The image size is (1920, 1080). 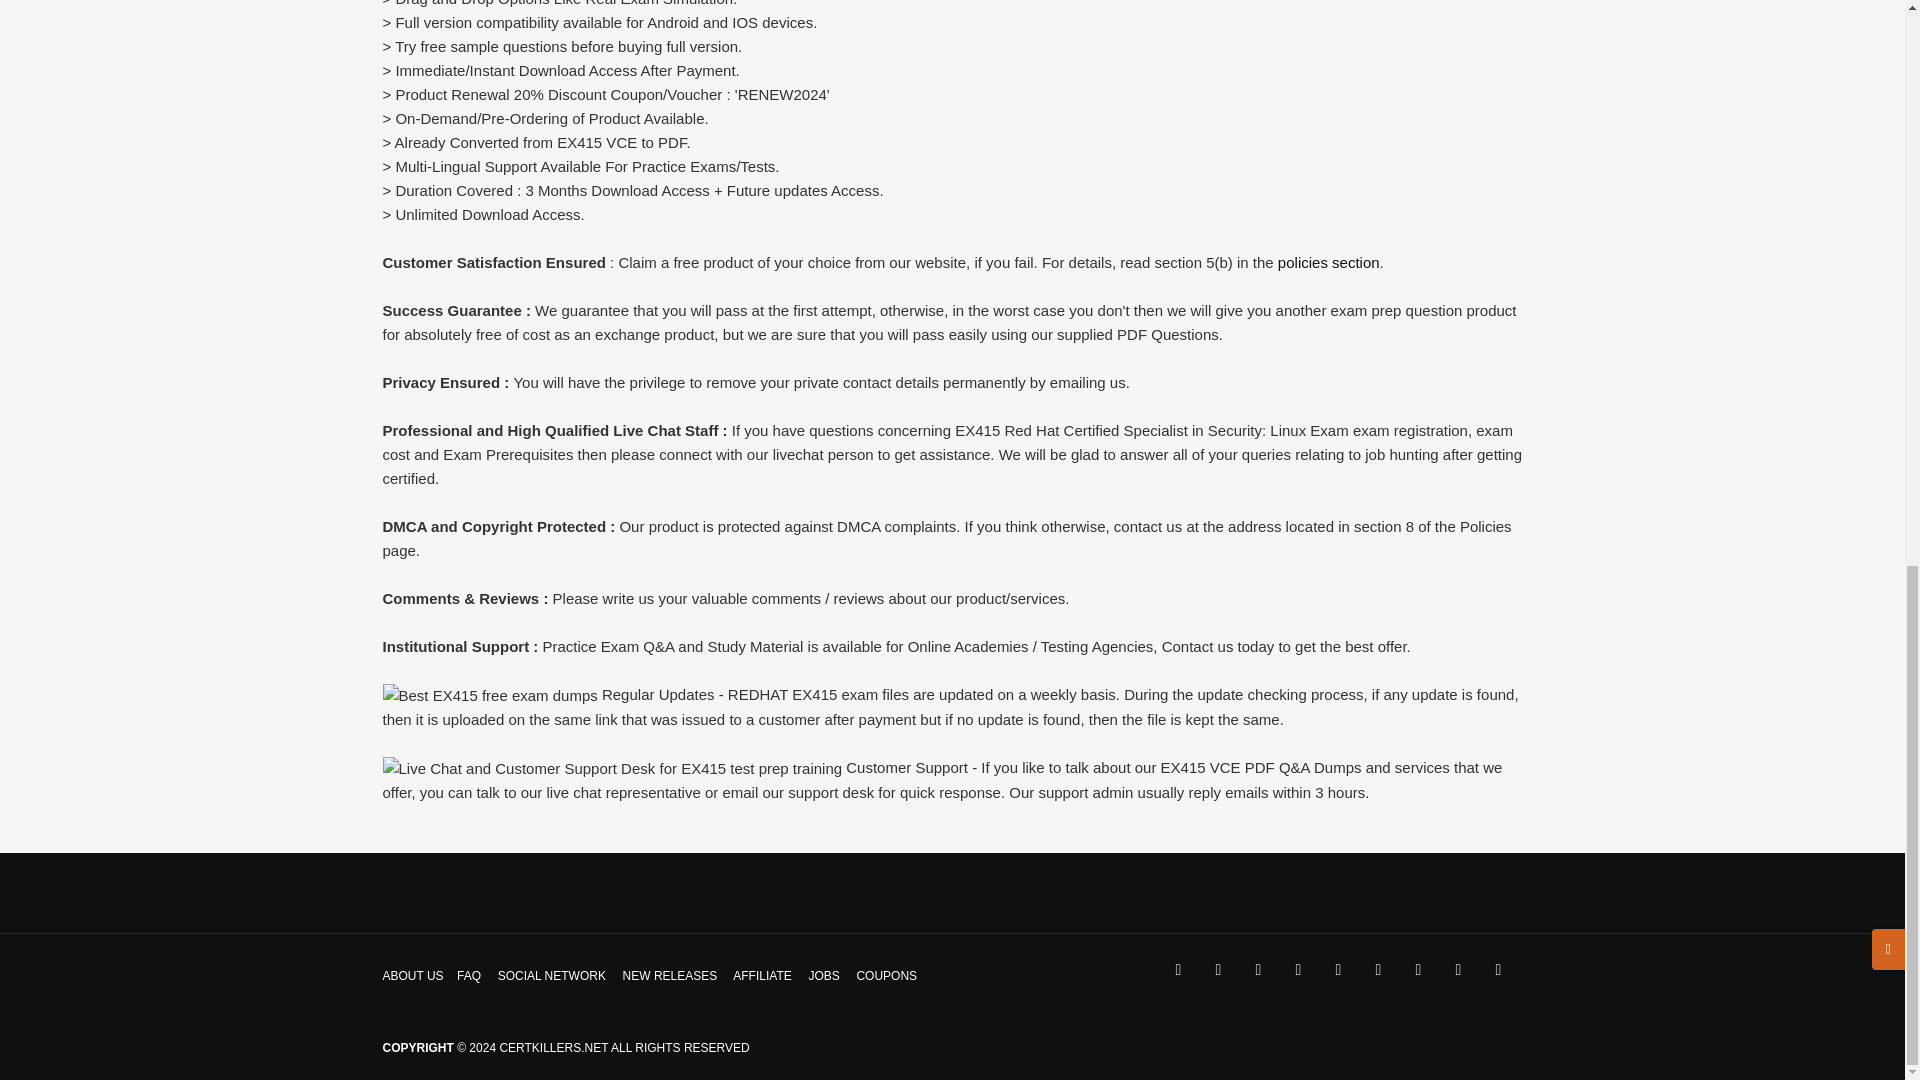 I want to click on COUPONS, so click(x=886, y=975).